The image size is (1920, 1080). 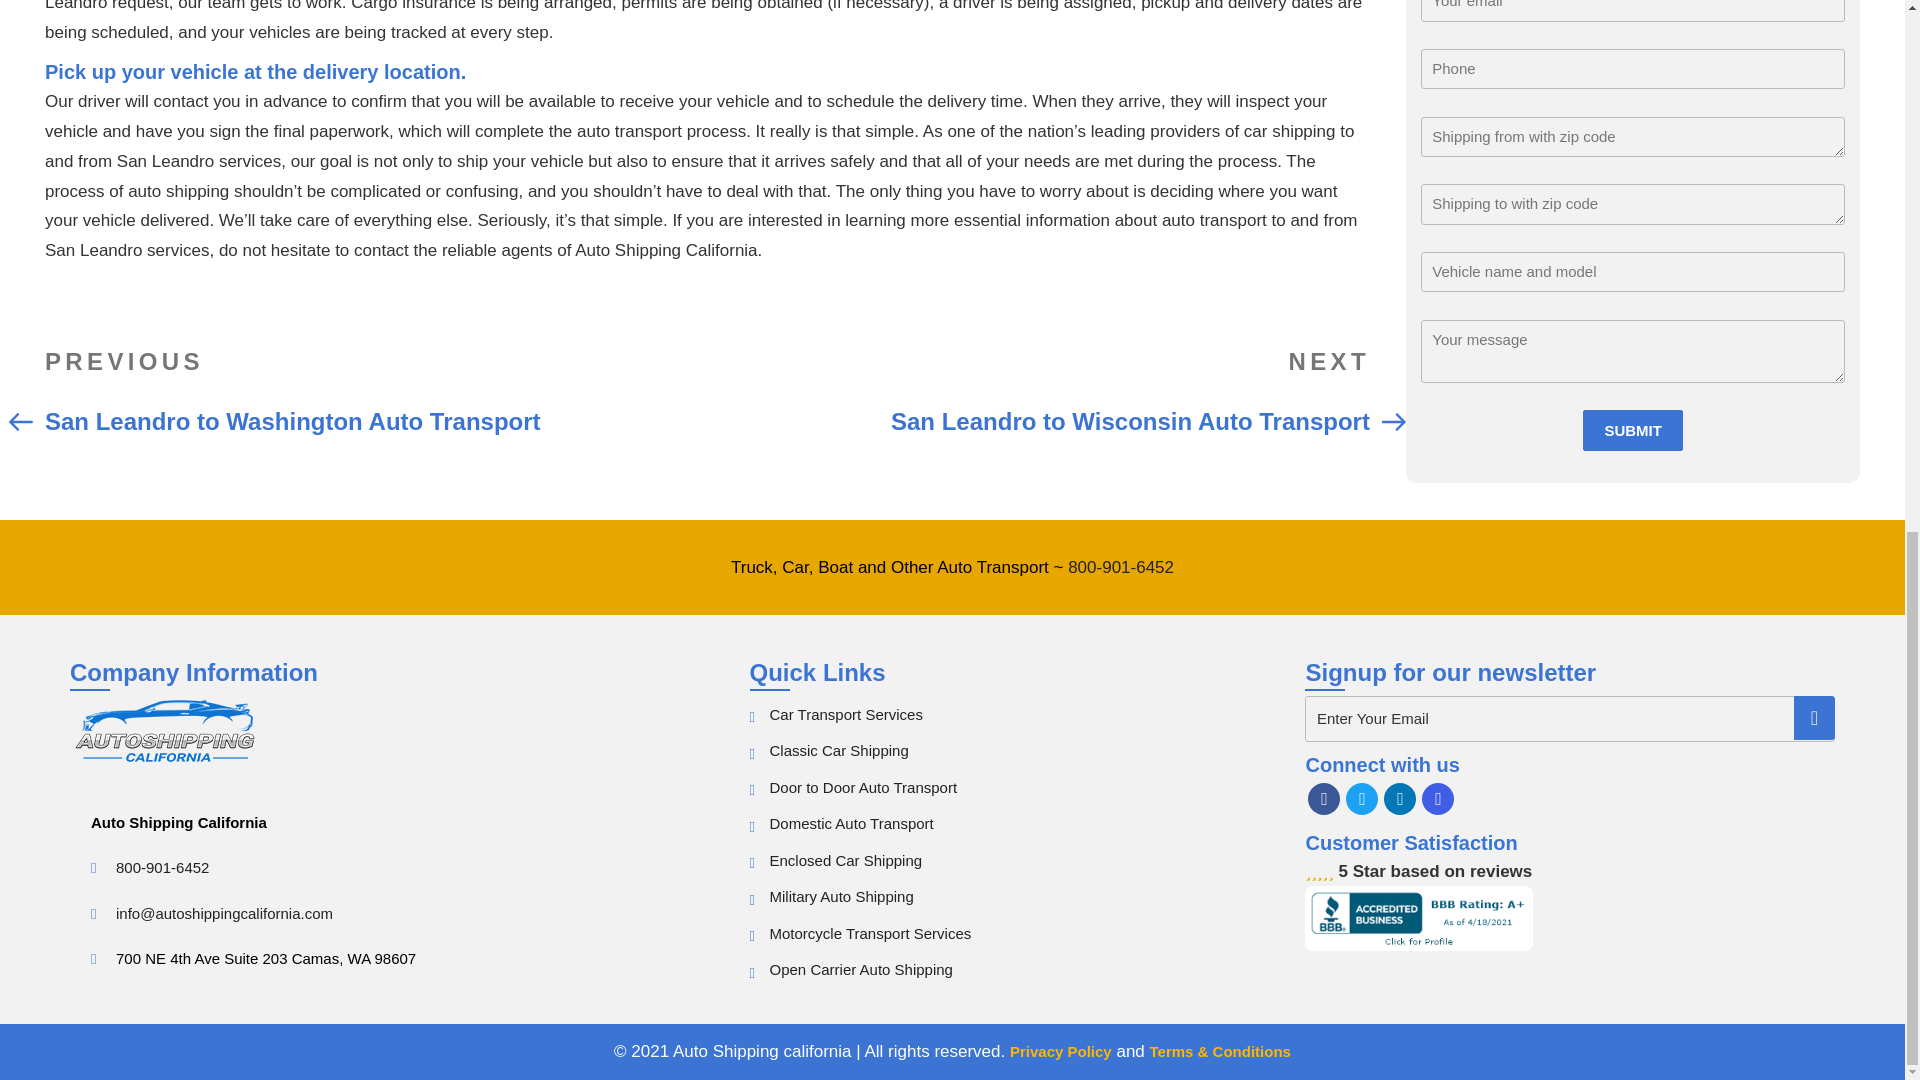 I want to click on 800-901-6452, so click(x=162, y=866).